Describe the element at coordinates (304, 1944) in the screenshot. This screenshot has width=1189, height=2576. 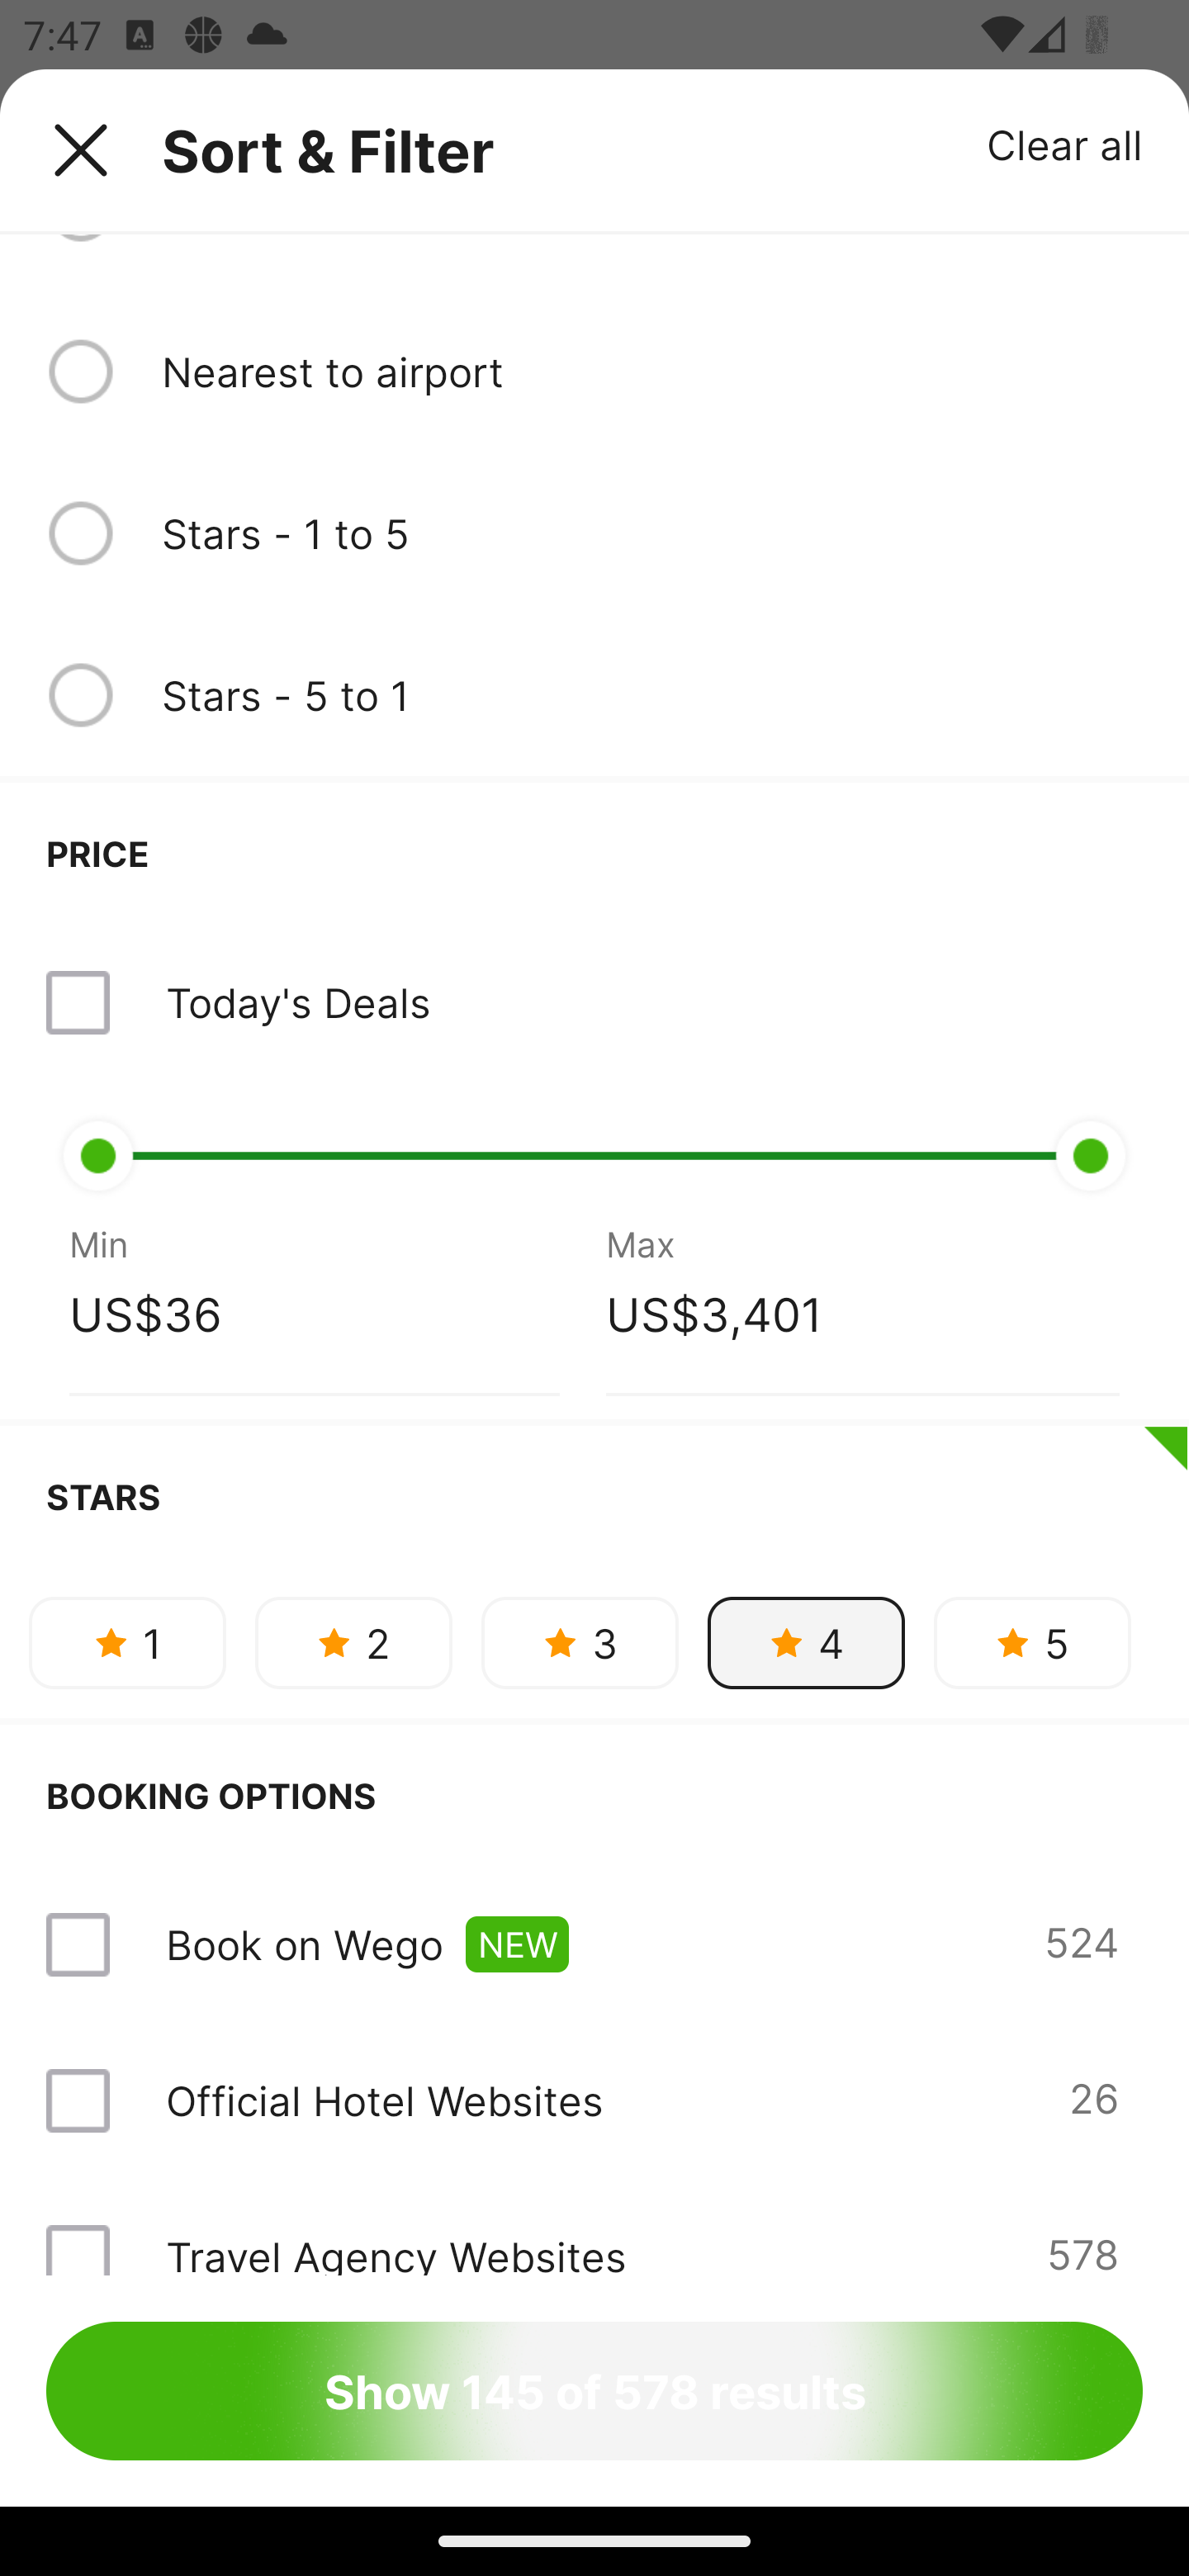
I see `Book on Wego` at that location.